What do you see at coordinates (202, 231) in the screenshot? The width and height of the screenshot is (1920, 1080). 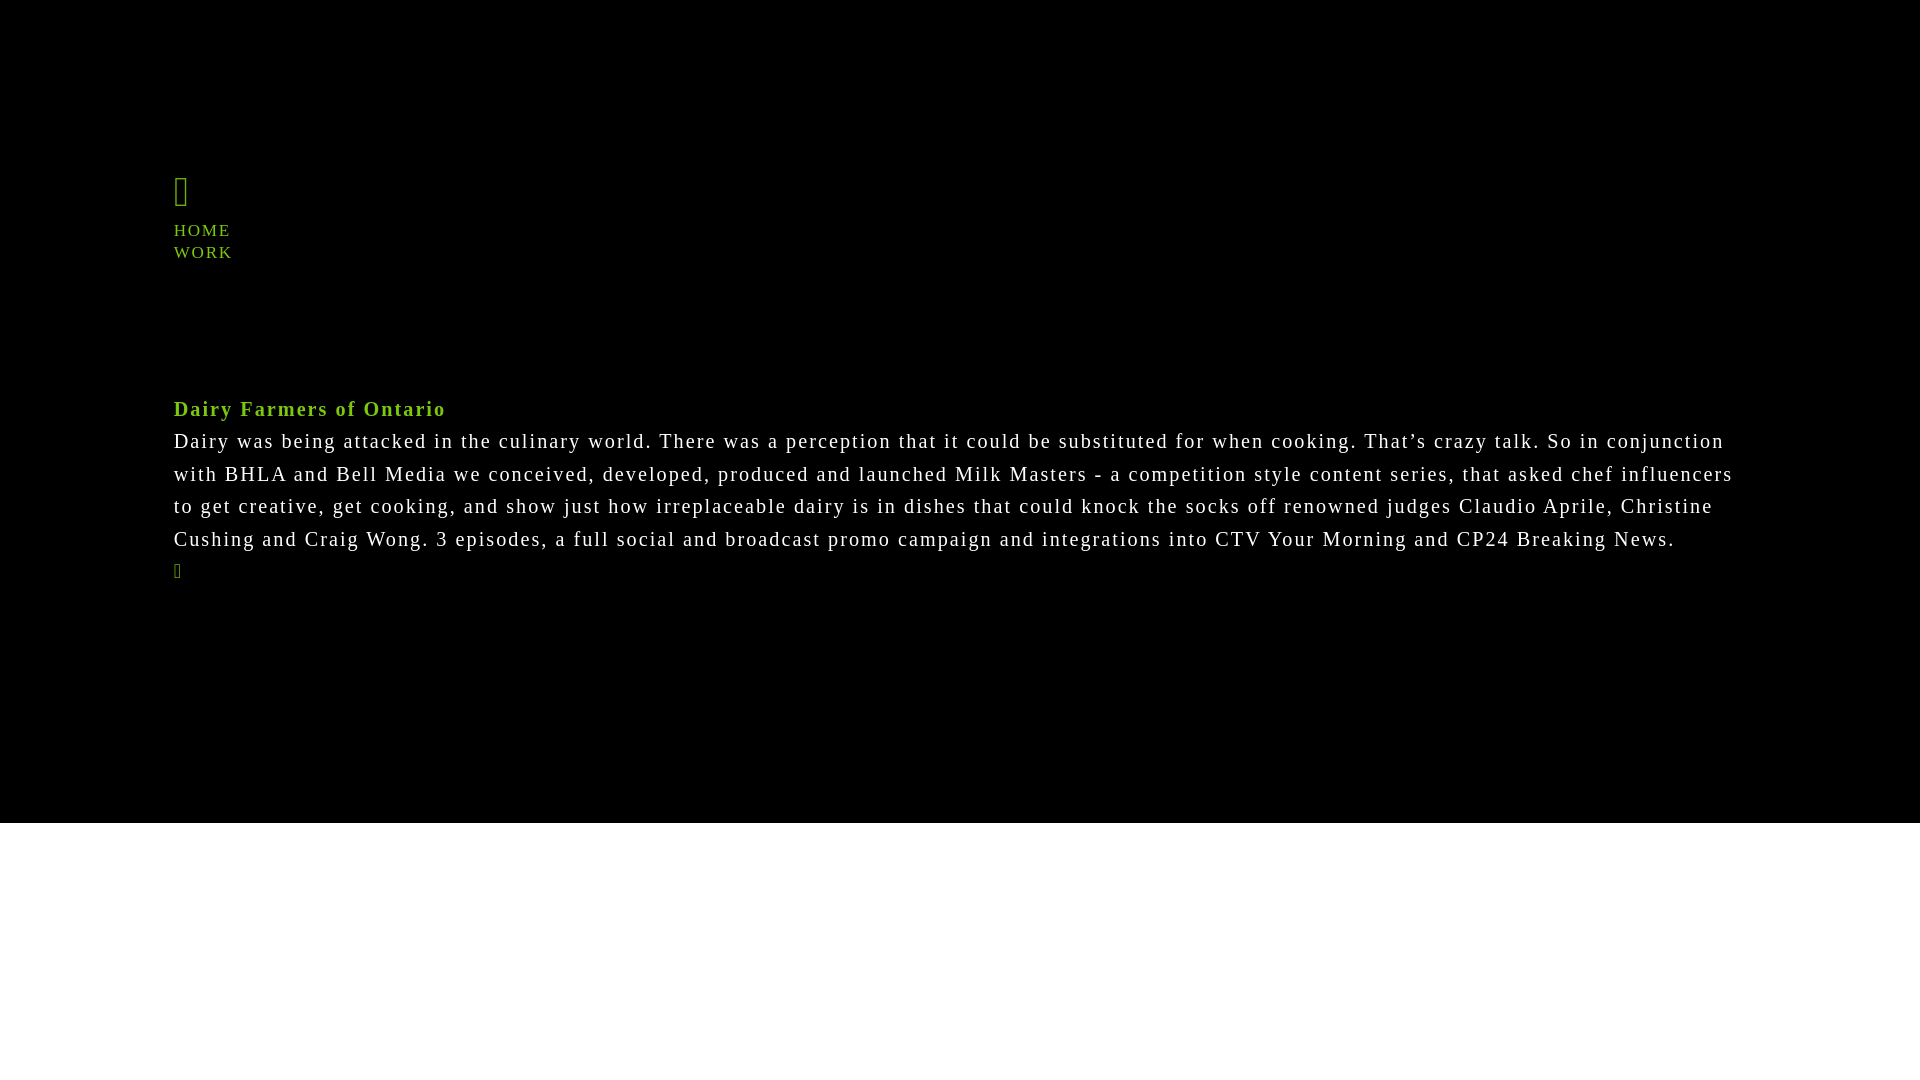 I see `HOME` at bounding box center [202, 231].